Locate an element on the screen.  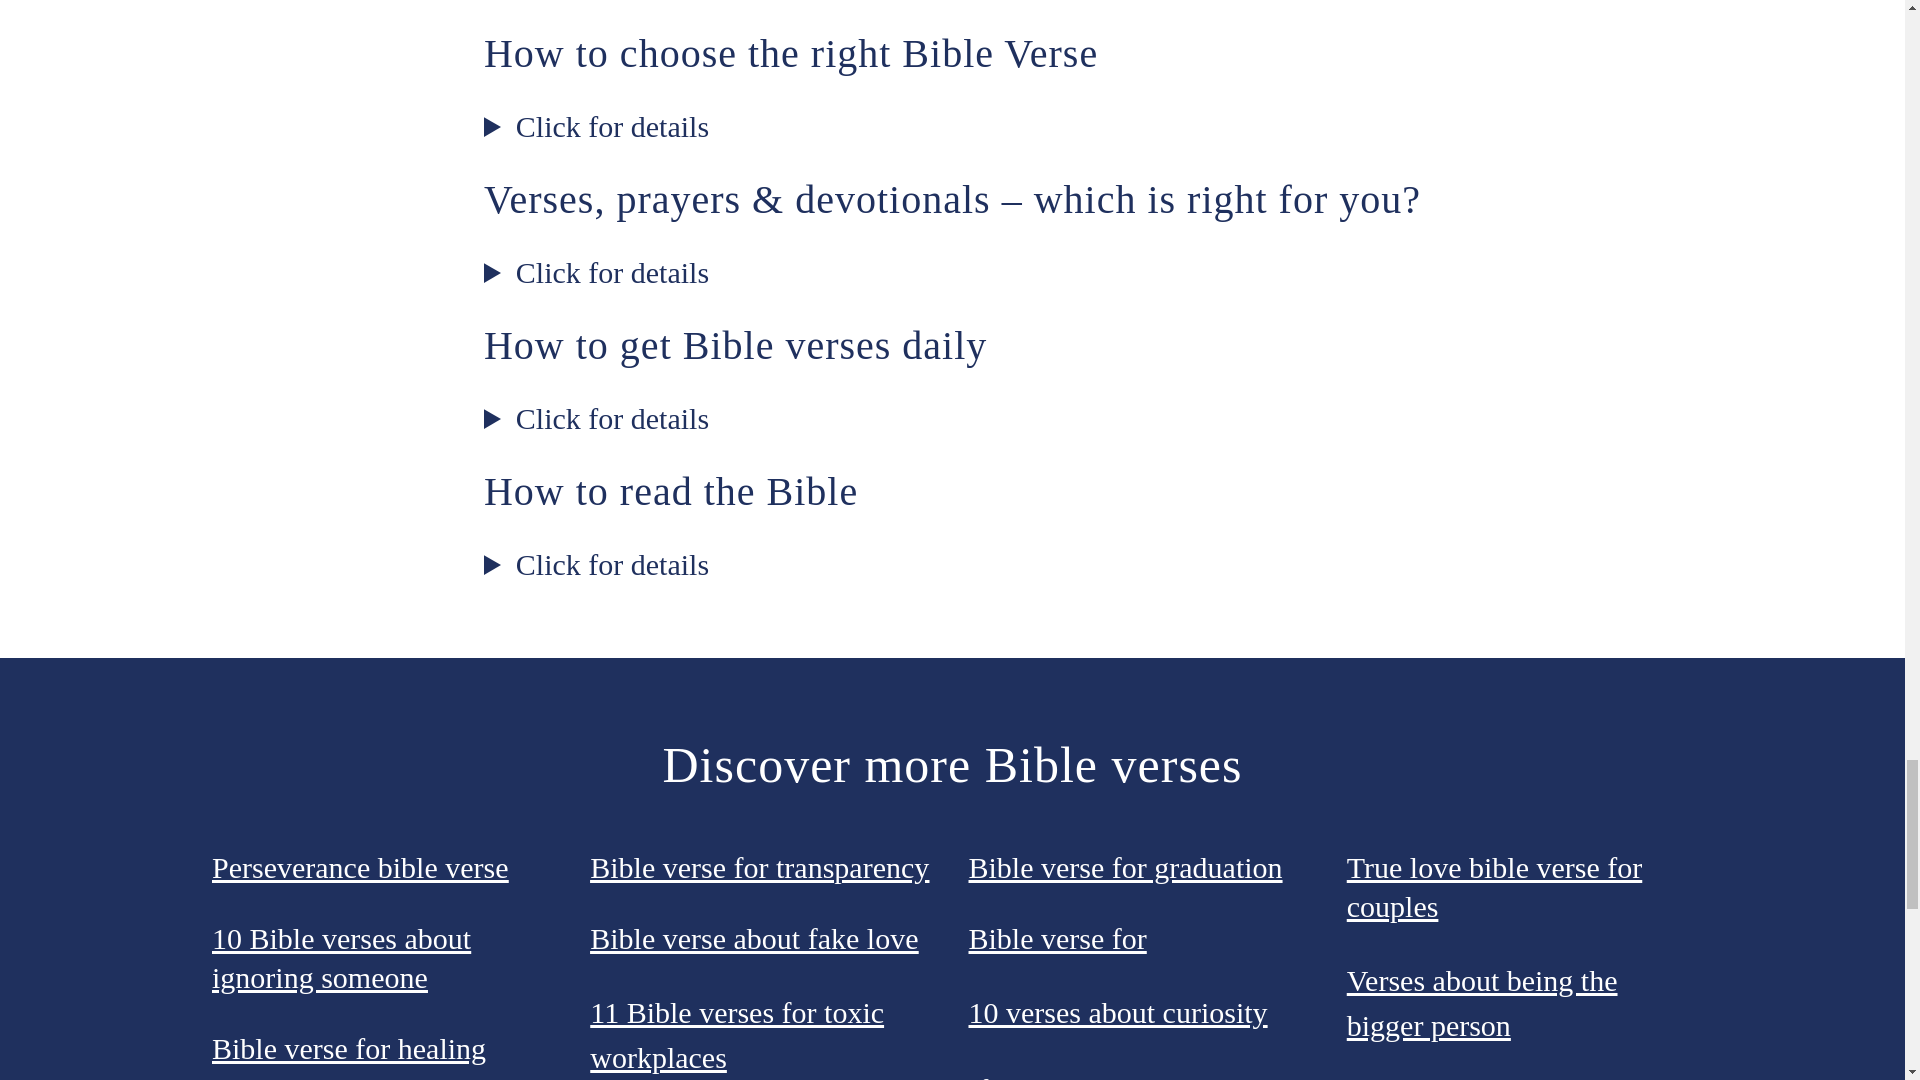
10 Bible verses about ignoring someone is located at coordinates (340, 958).